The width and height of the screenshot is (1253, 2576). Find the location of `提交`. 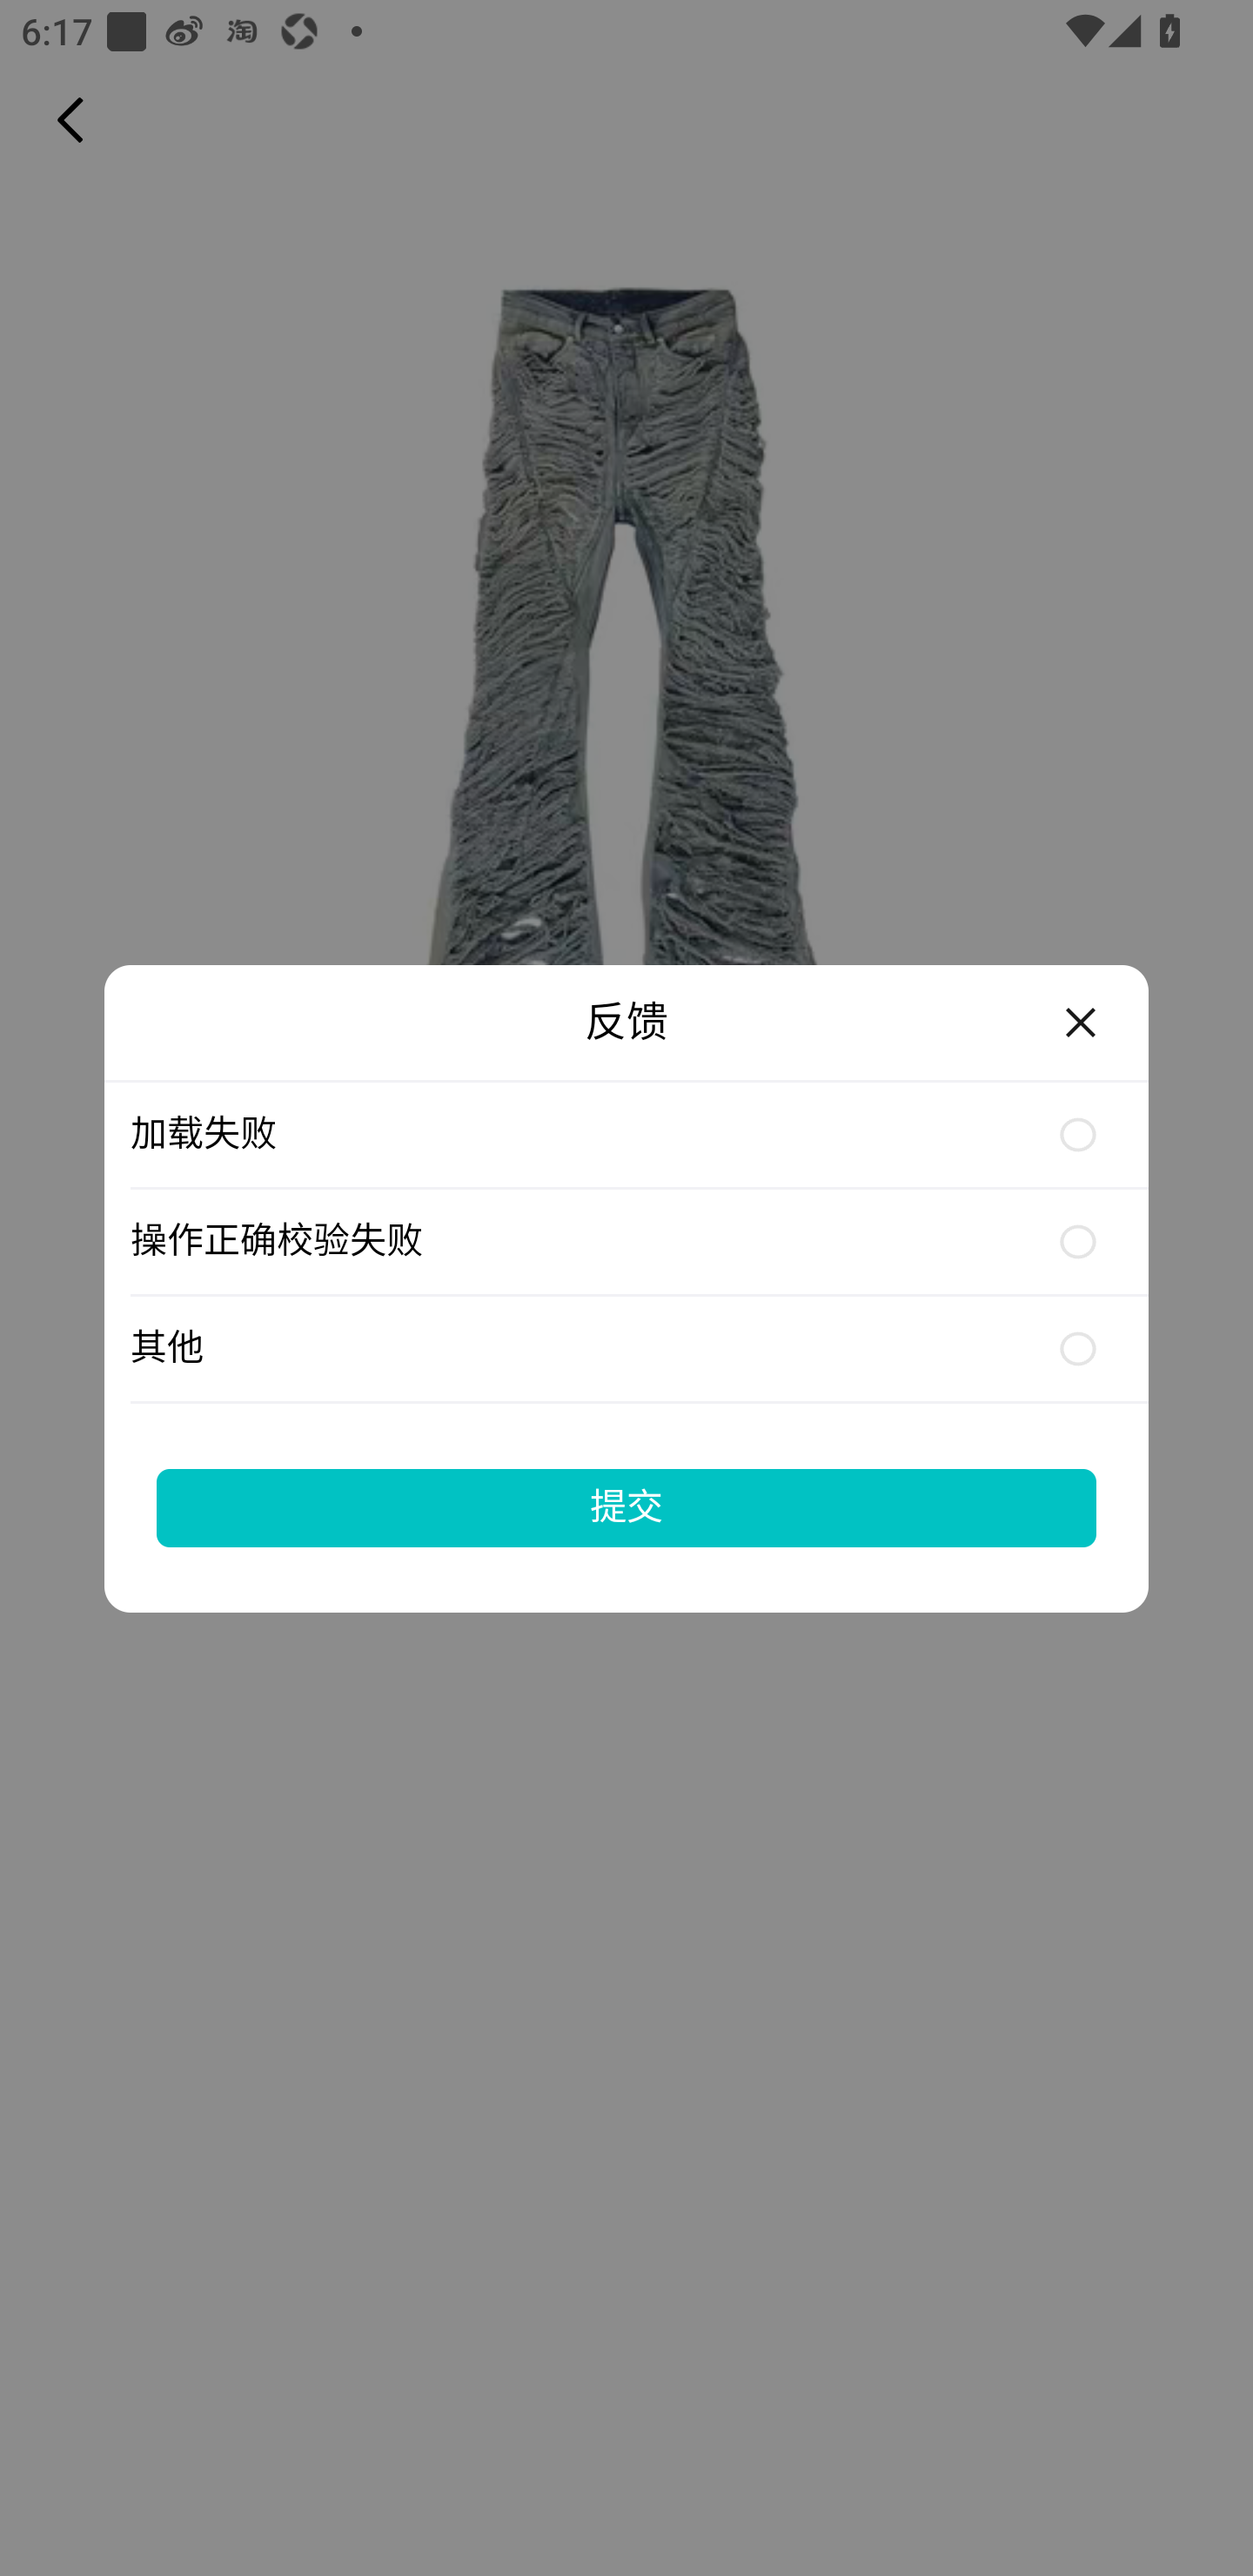

提交 is located at coordinates (626, 1507).